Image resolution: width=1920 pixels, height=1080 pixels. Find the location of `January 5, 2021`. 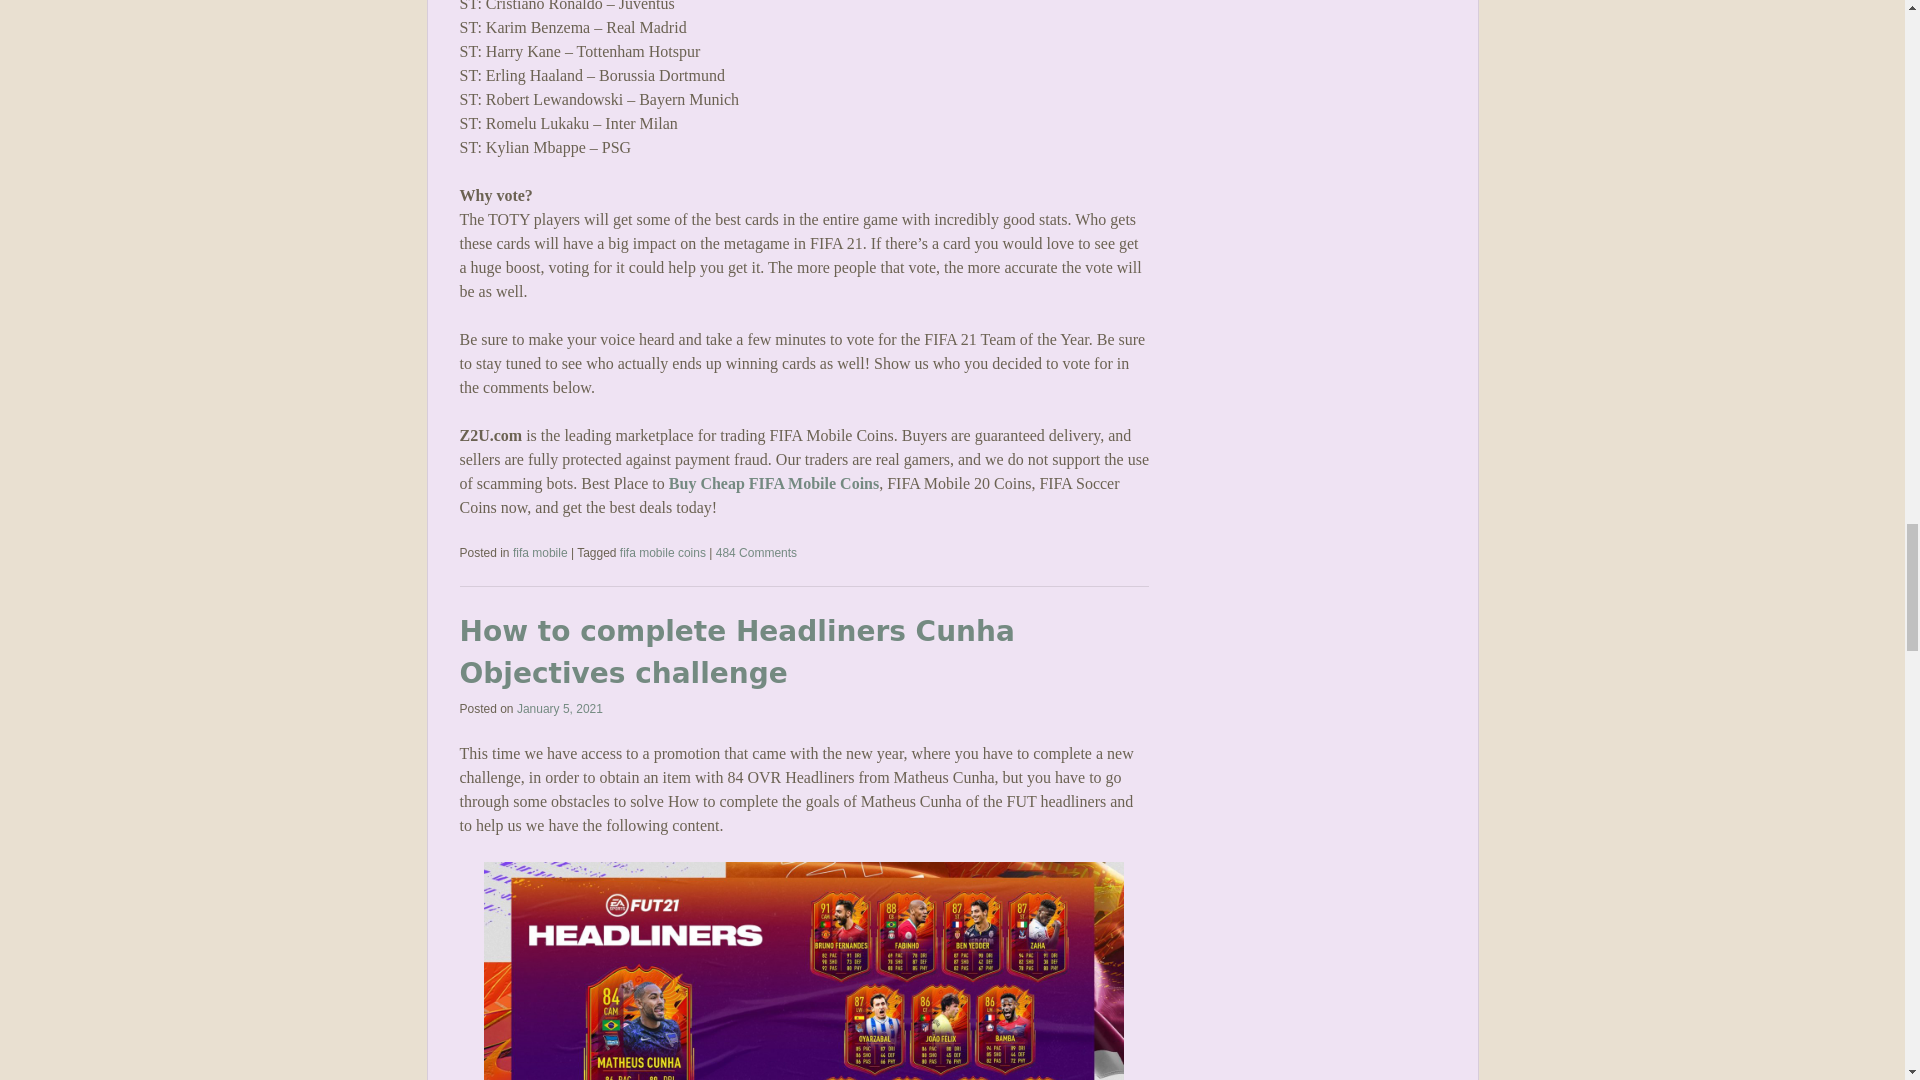

January 5, 2021 is located at coordinates (559, 709).